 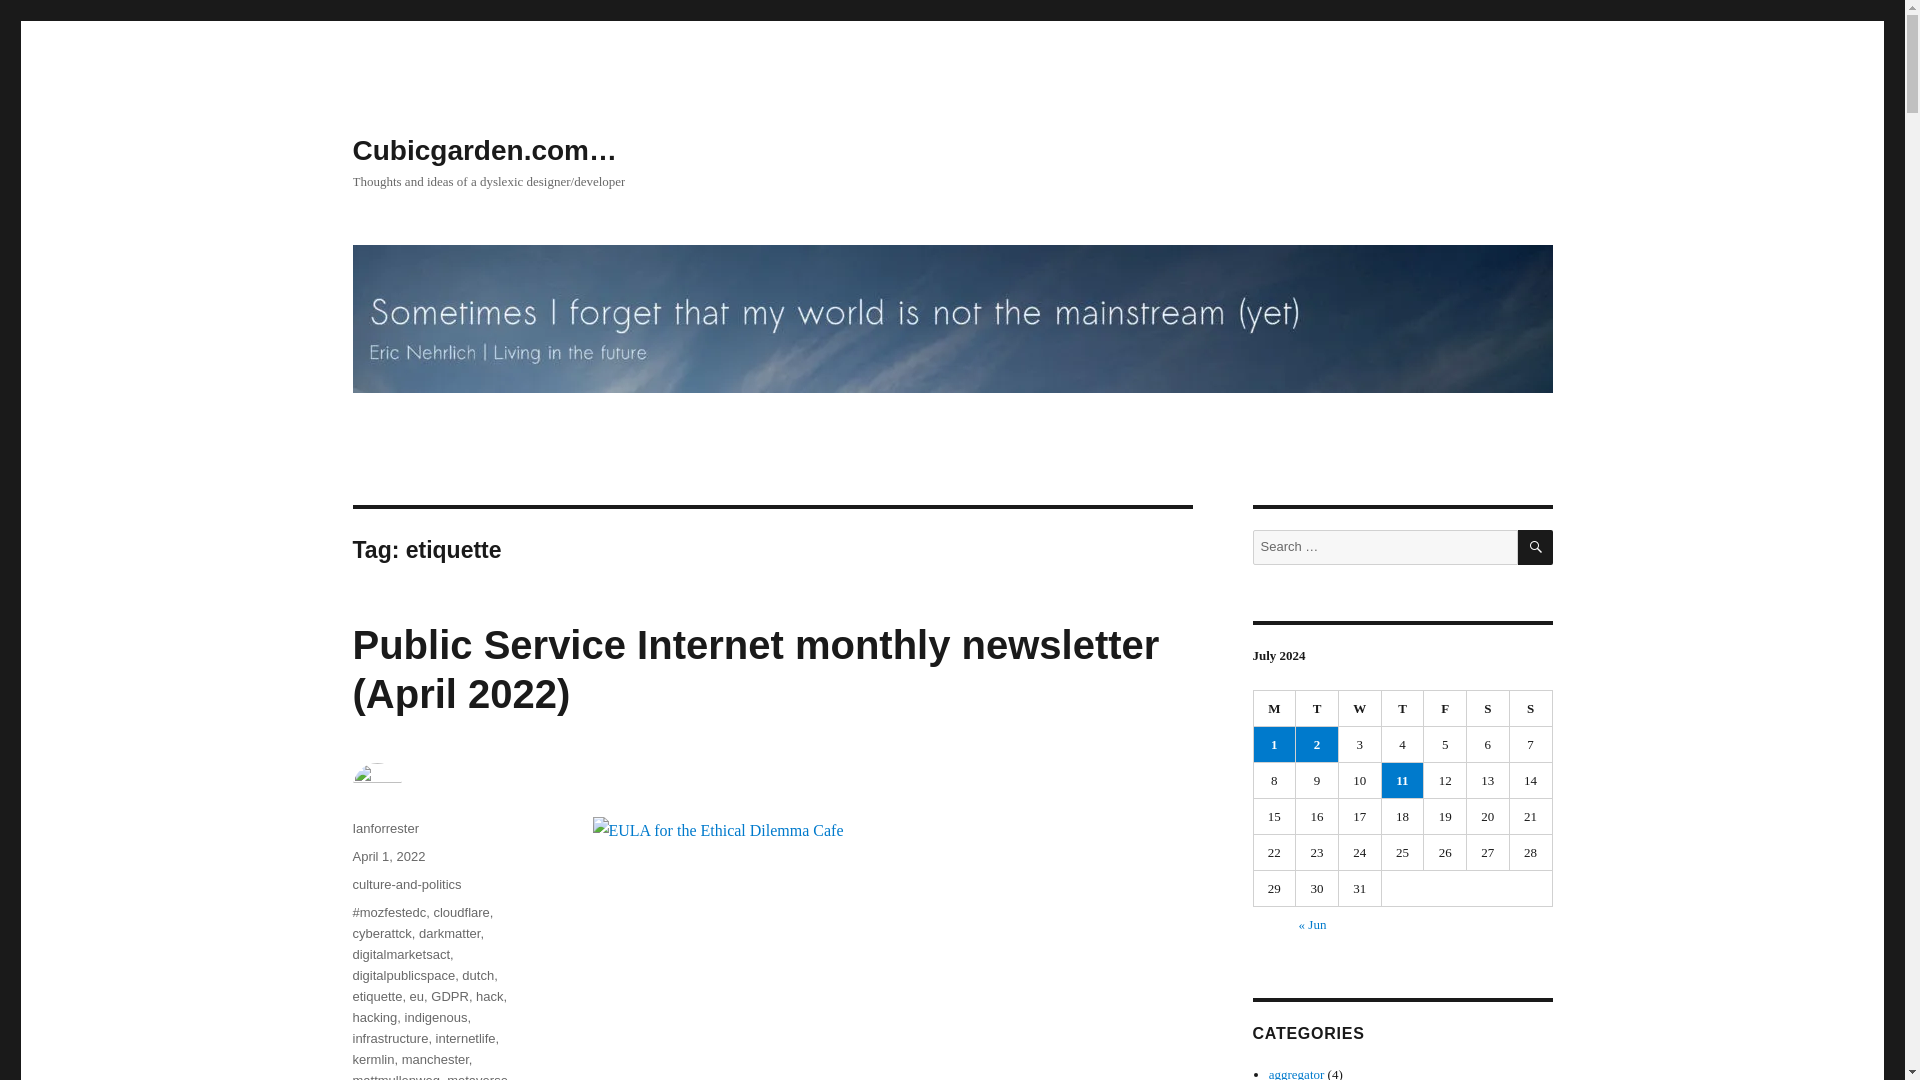 I want to click on dutch, so click(x=478, y=974).